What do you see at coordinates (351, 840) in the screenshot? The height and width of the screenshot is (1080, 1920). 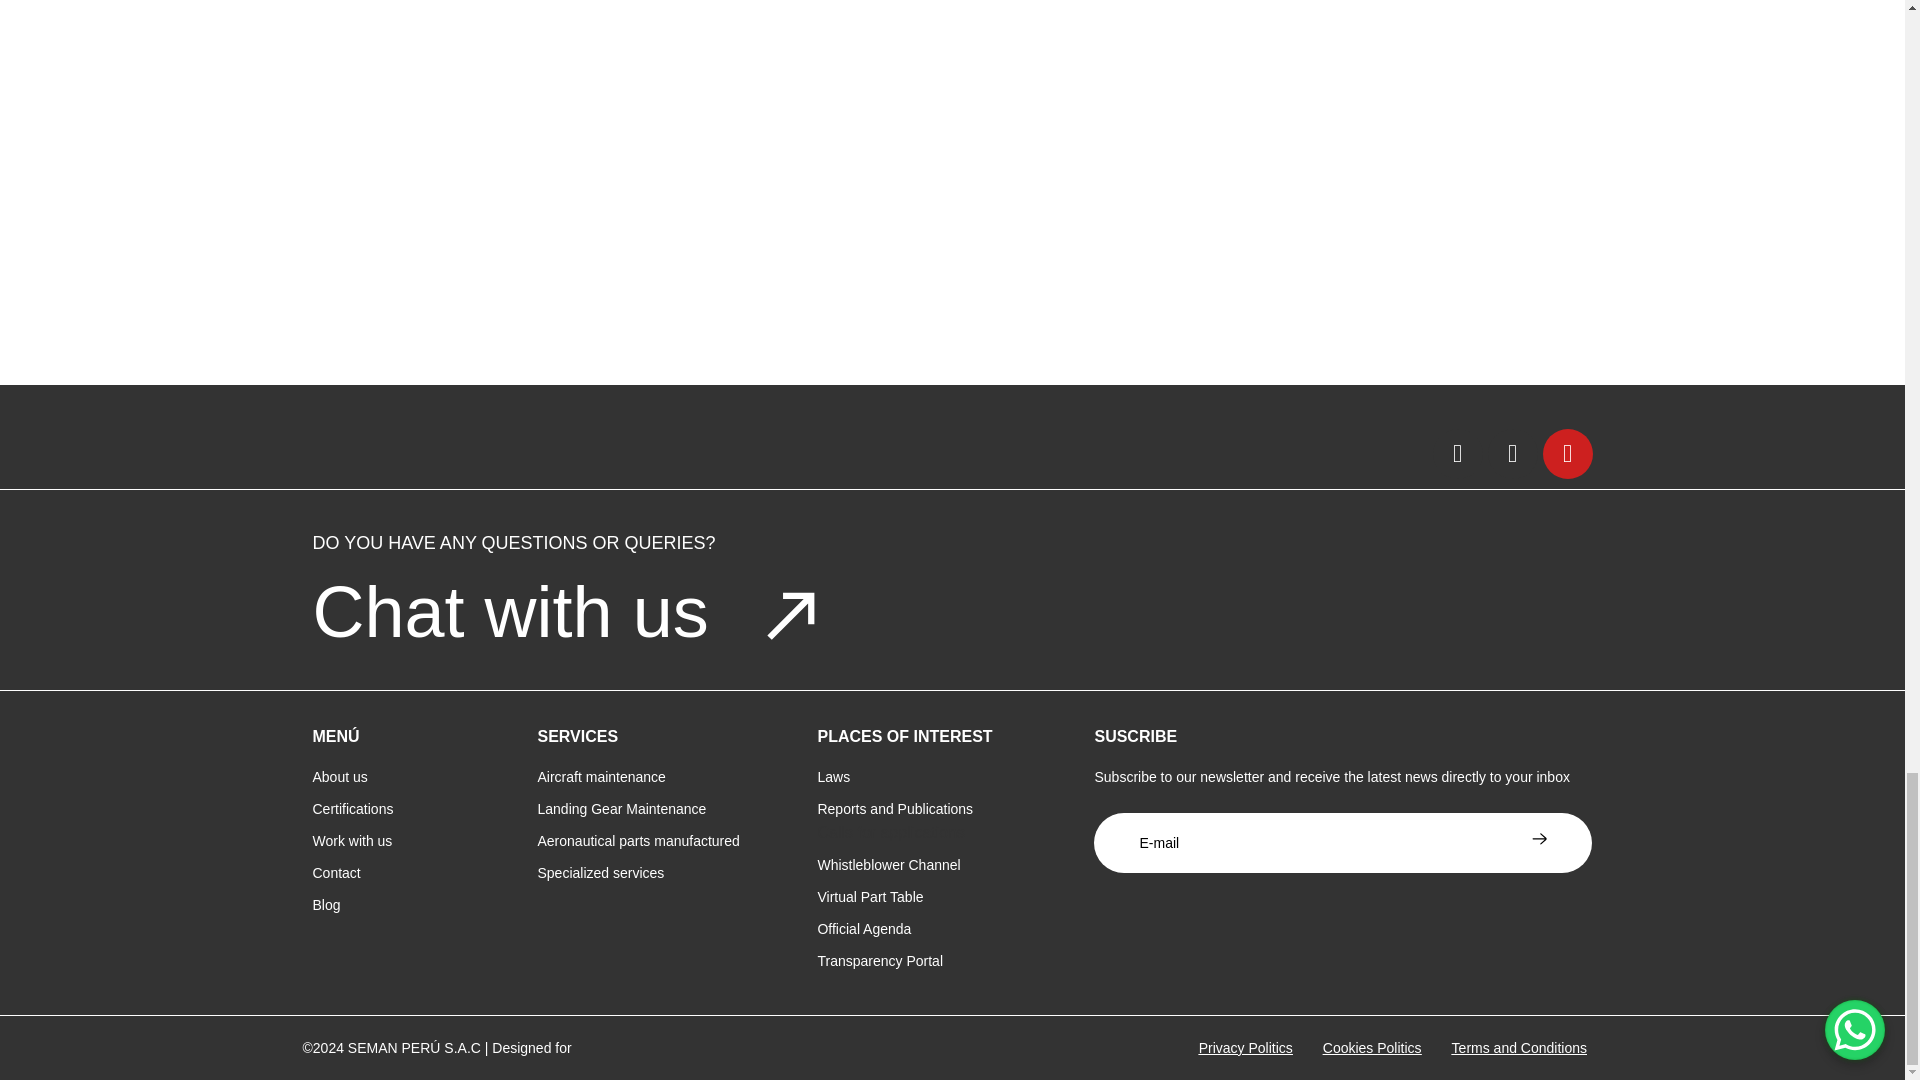 I see `Work with us` at bounding box center [351, 840].